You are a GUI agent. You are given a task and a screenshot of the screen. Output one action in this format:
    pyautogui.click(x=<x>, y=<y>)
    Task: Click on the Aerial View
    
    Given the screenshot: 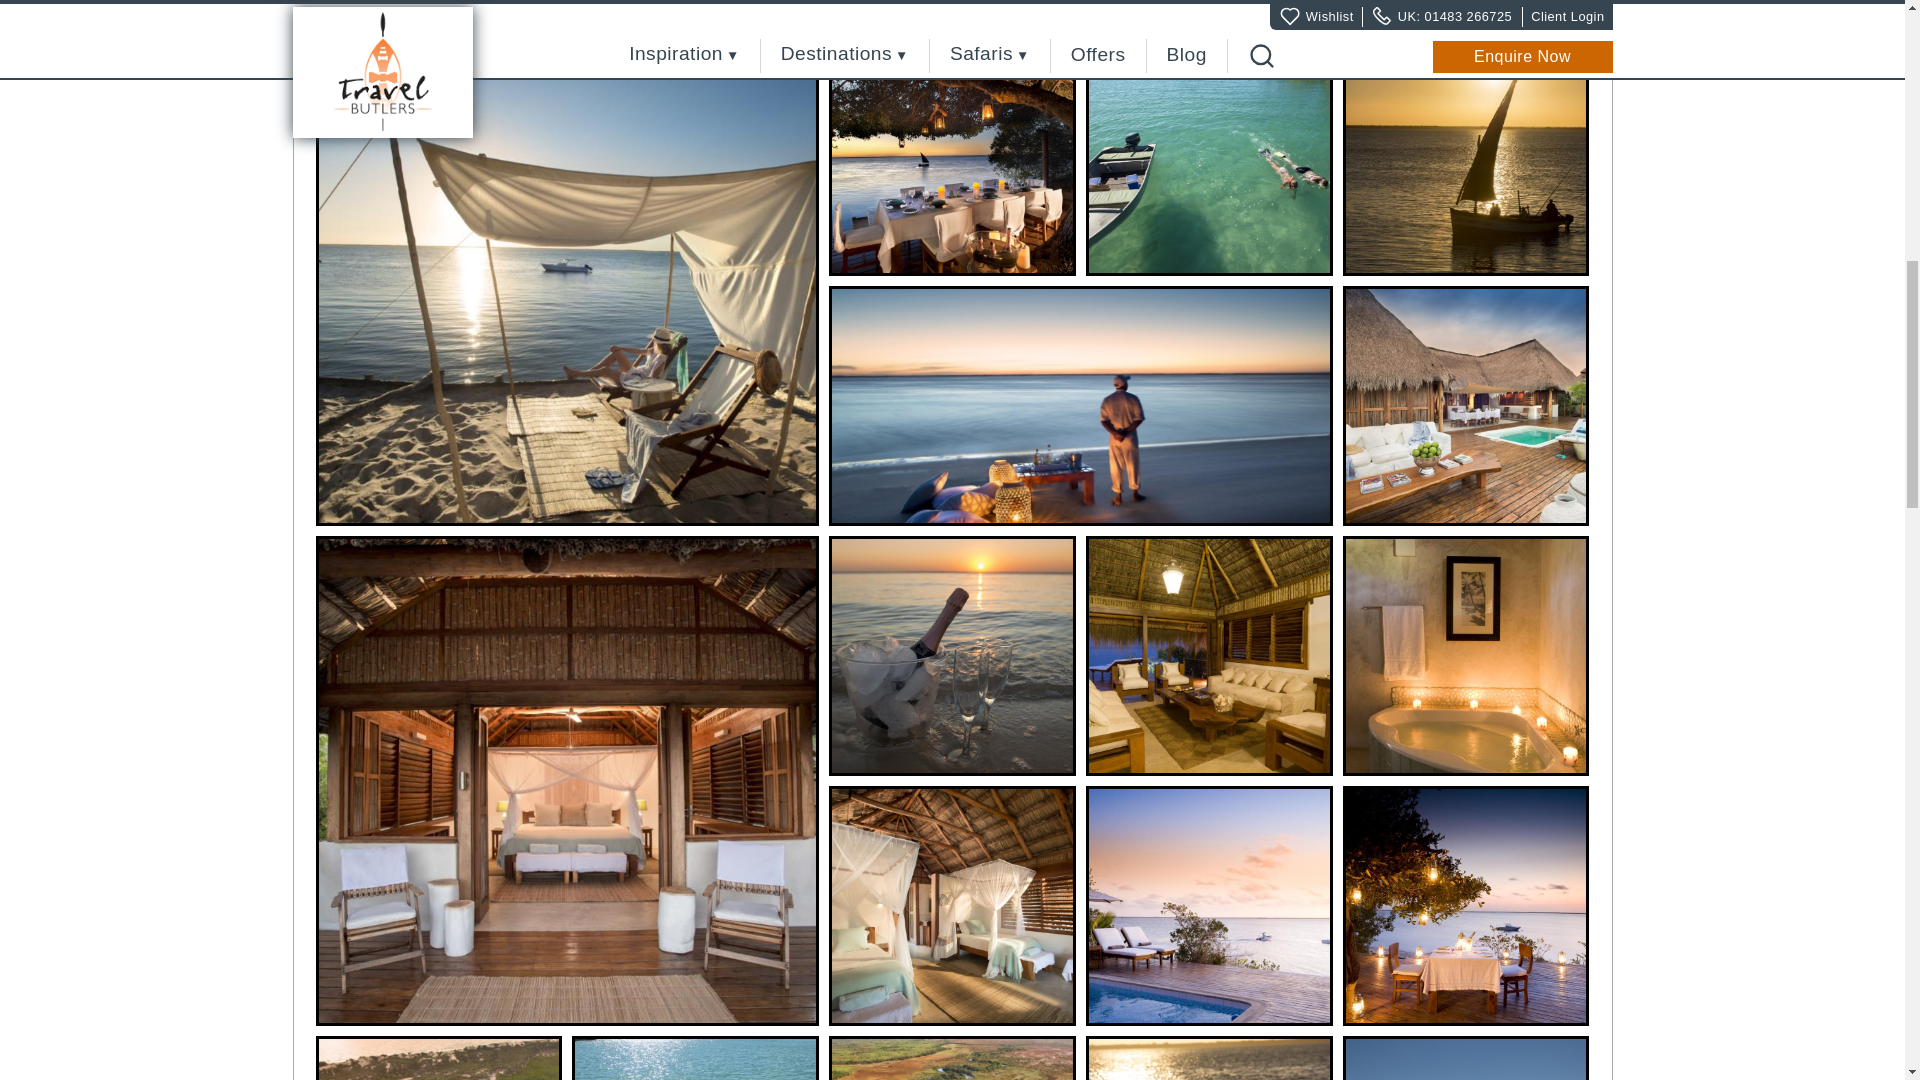 What is the action you would take?
    pyautogui.click(x=439, y=1058)
    